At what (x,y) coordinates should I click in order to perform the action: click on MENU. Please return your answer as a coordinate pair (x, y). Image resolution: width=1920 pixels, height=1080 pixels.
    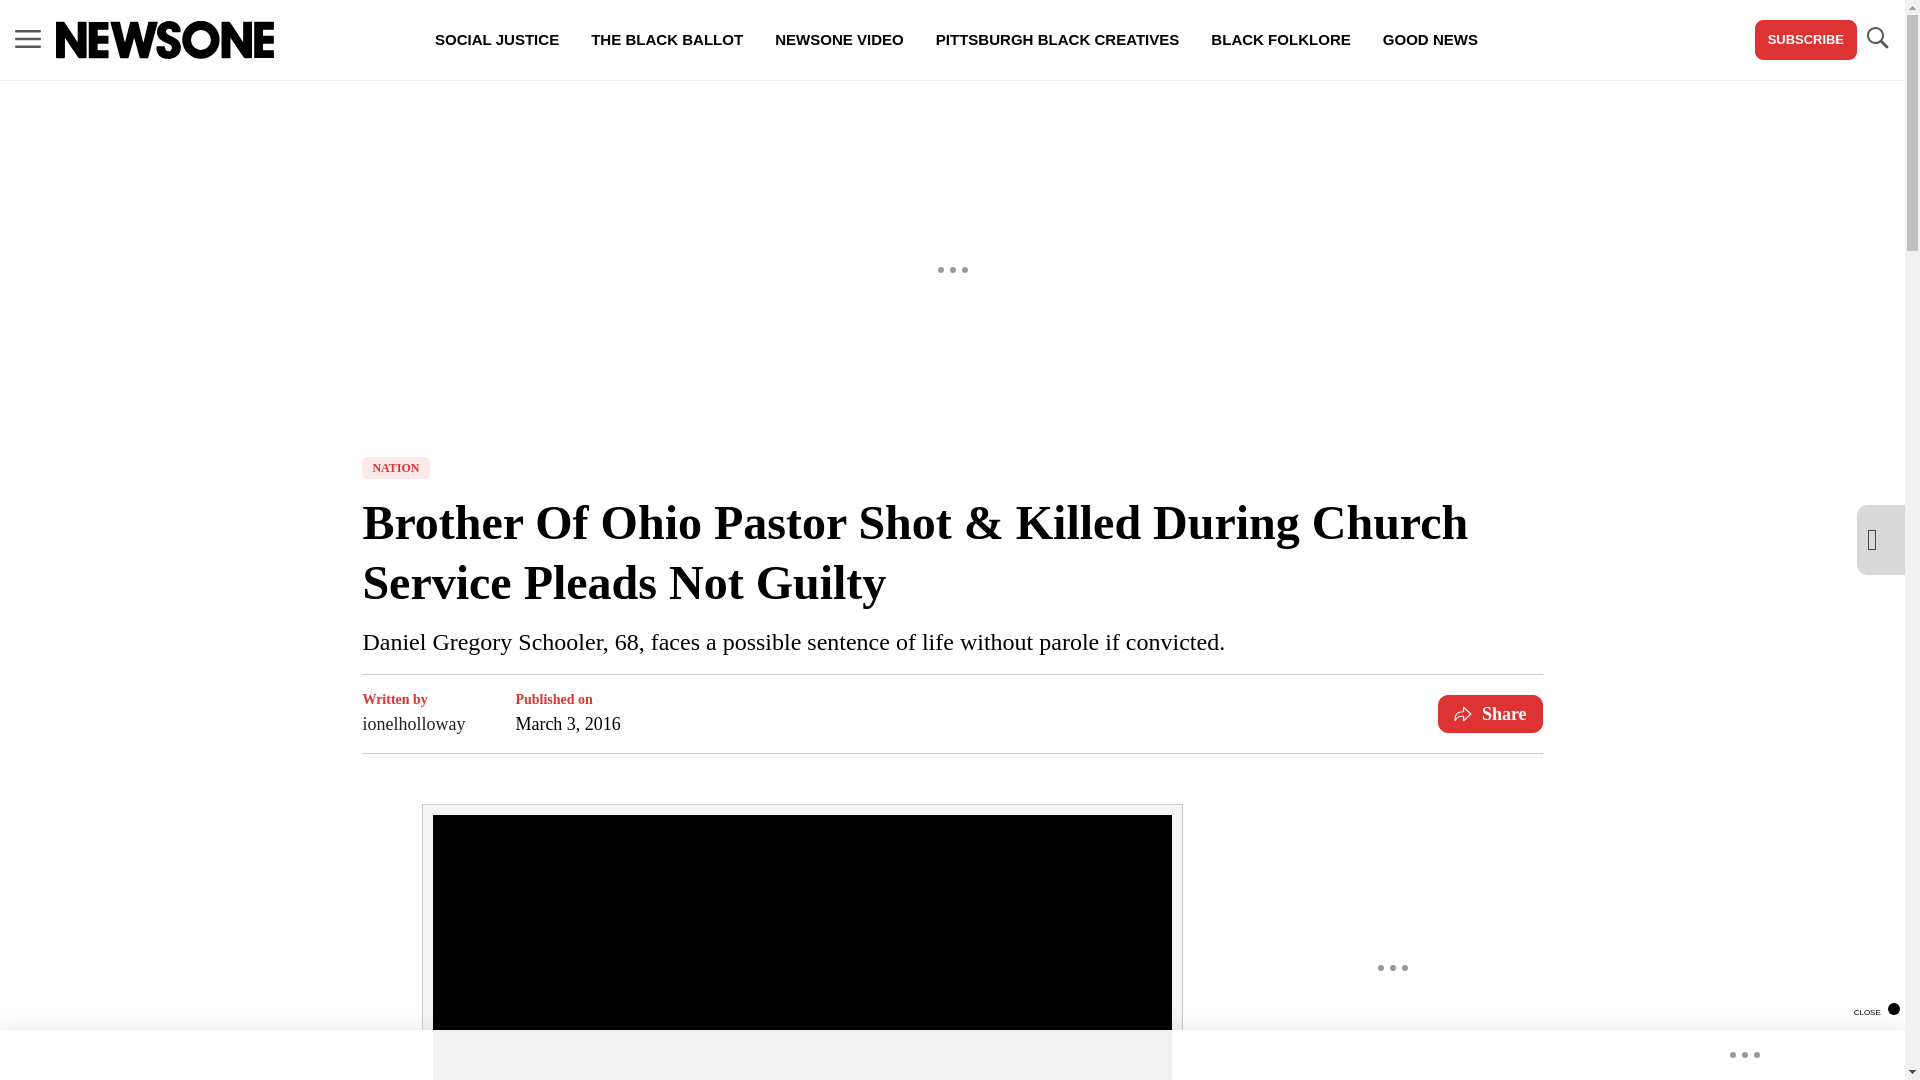
    Looking at the image, I should click on (28, 40).